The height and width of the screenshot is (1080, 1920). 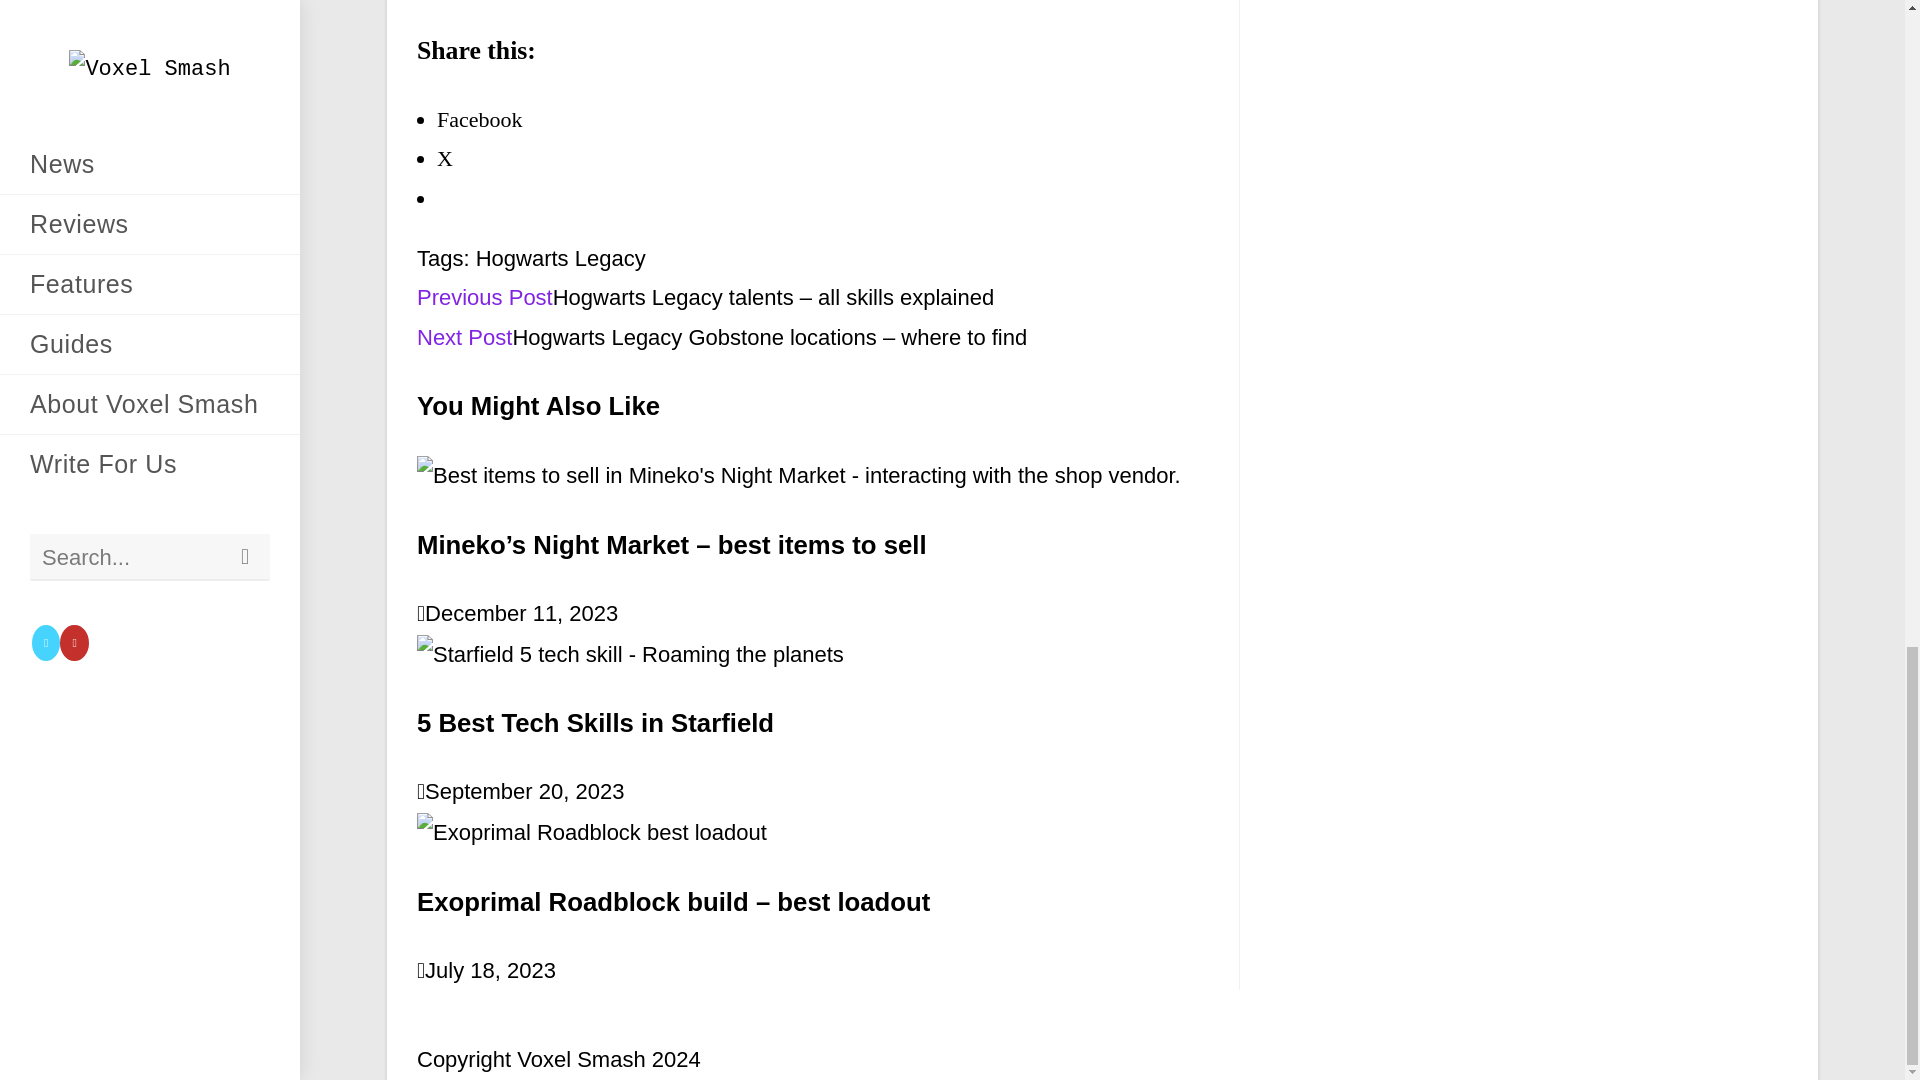 What do you see at coordinates (445, 158) in the screenshot?
I see `X` at bounding box center [445, 158].